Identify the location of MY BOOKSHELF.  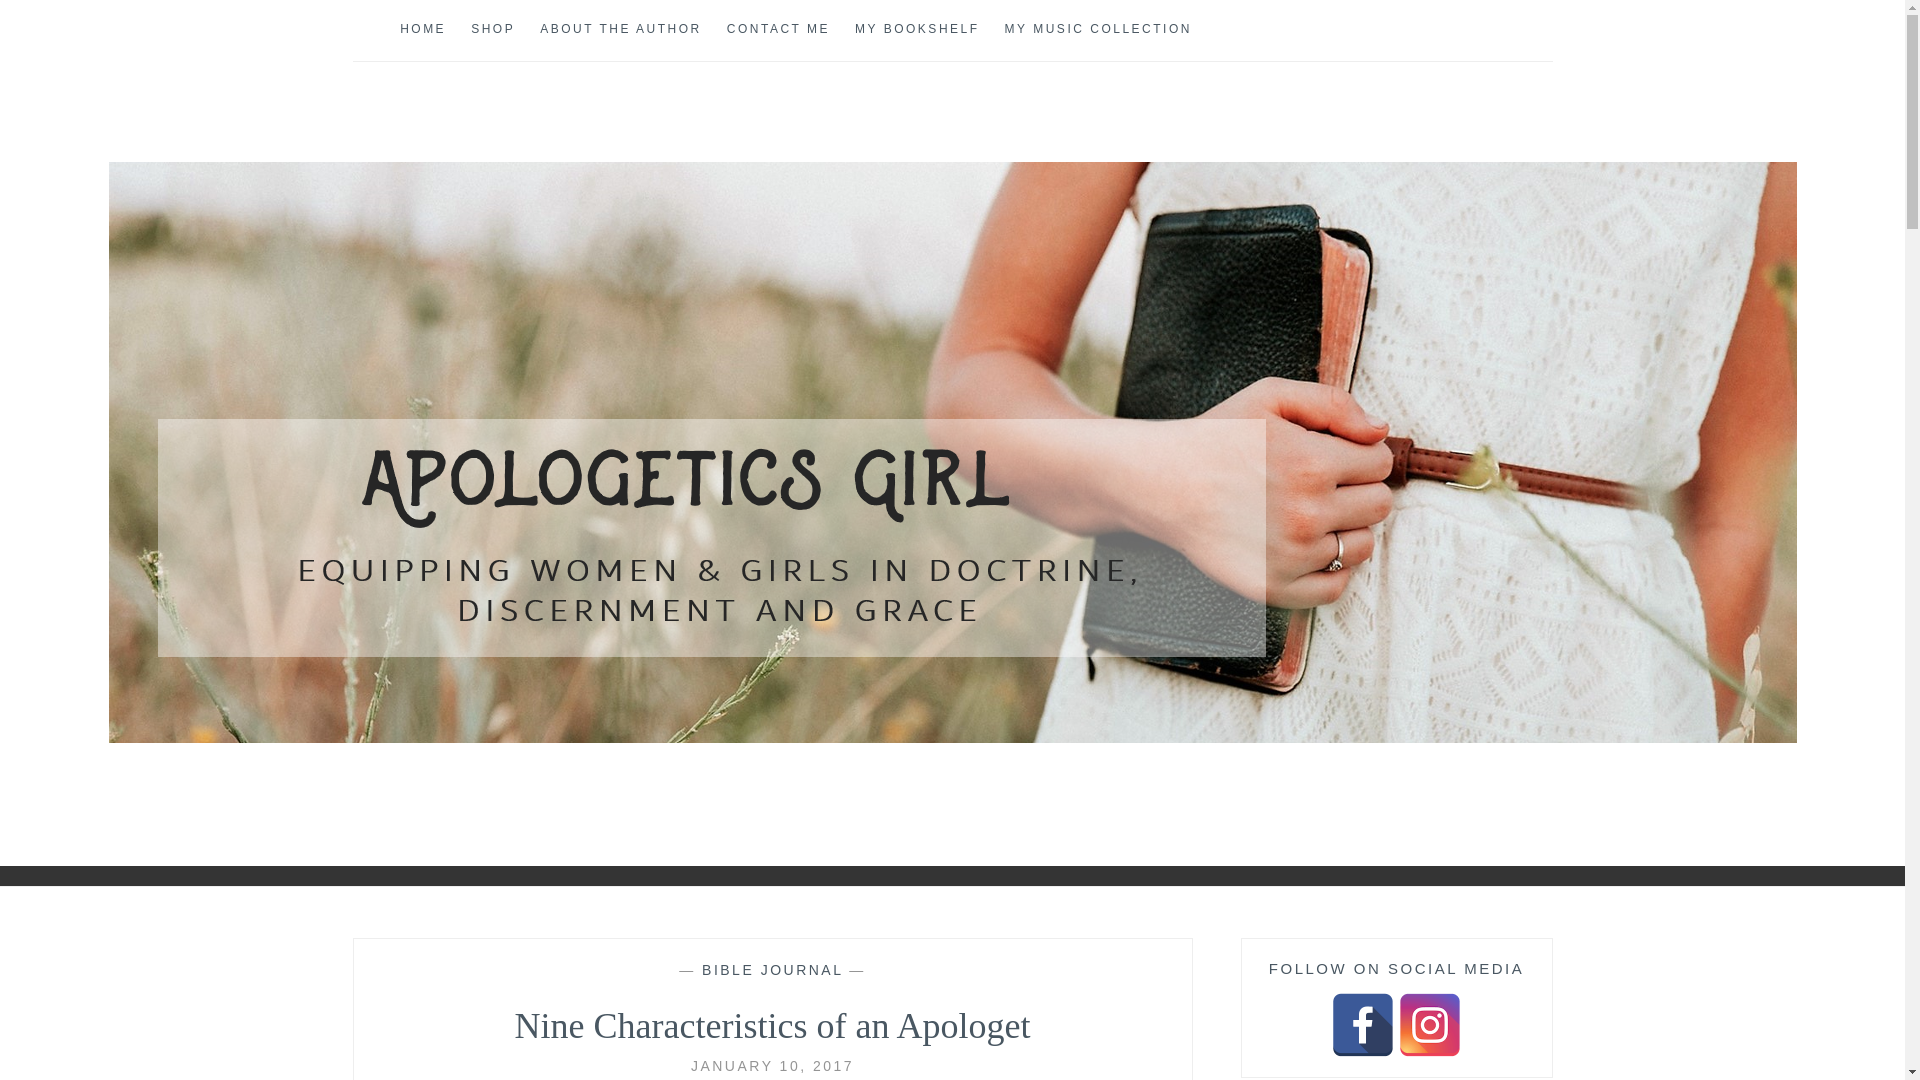
(916, 30).